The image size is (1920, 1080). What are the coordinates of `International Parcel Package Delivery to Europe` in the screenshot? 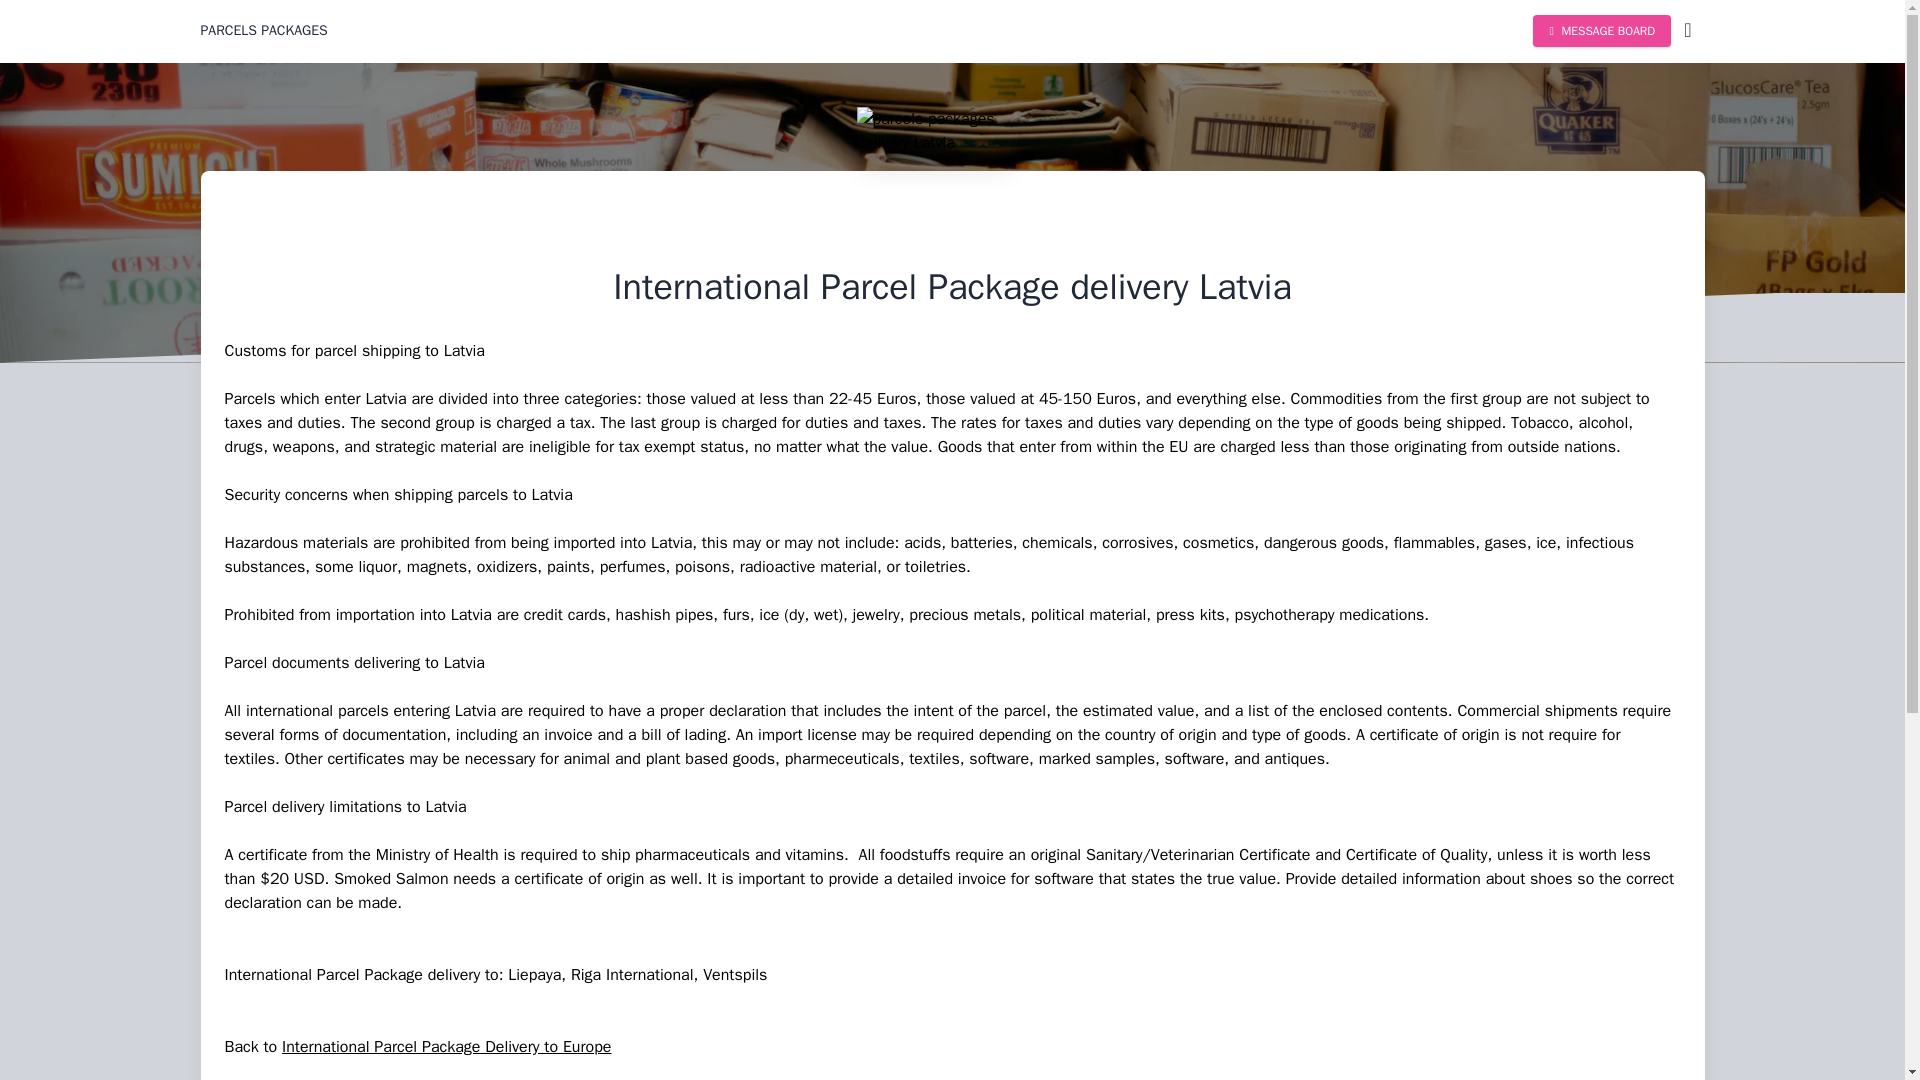 It's located at (446, 1046).